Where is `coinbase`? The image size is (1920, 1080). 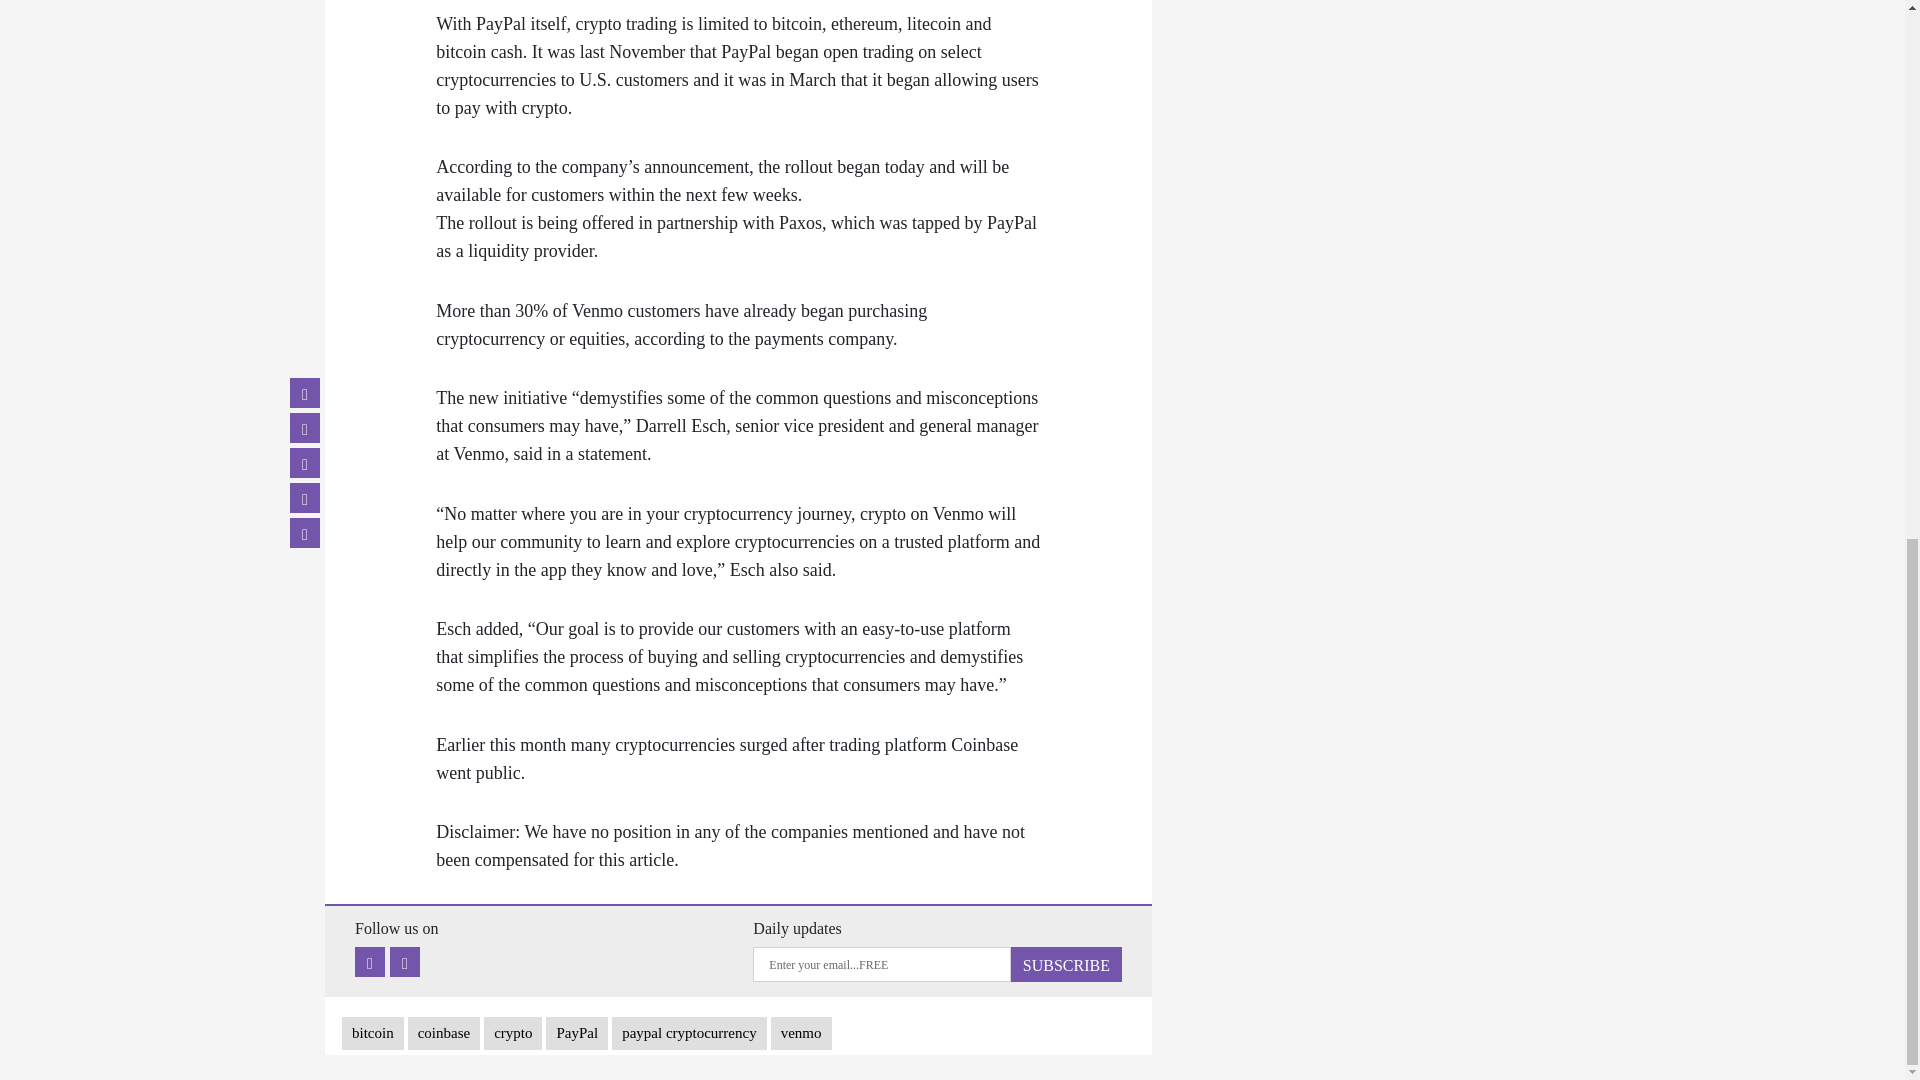 coinbase is located at coordinates (444, 1033).